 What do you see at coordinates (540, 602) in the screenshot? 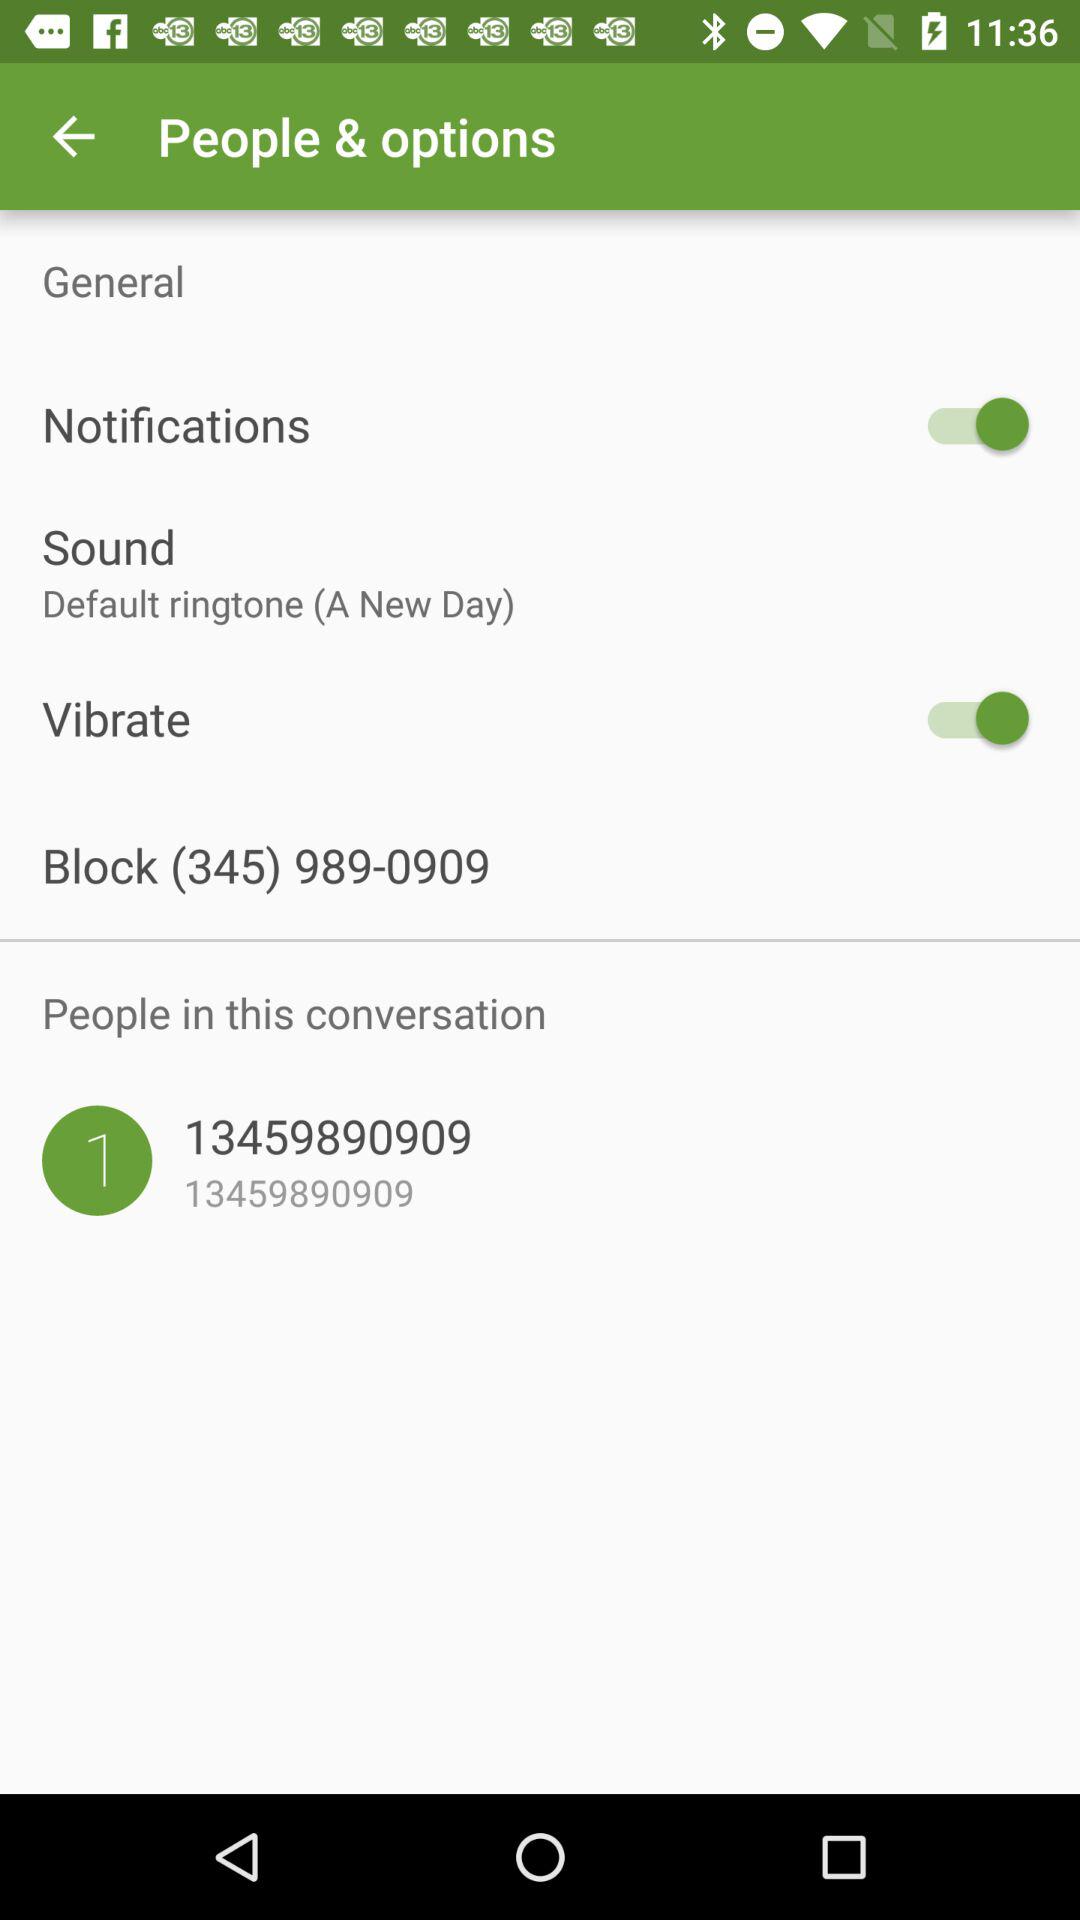
I see `click the default ringtone a` at bounding box center [540, 602].